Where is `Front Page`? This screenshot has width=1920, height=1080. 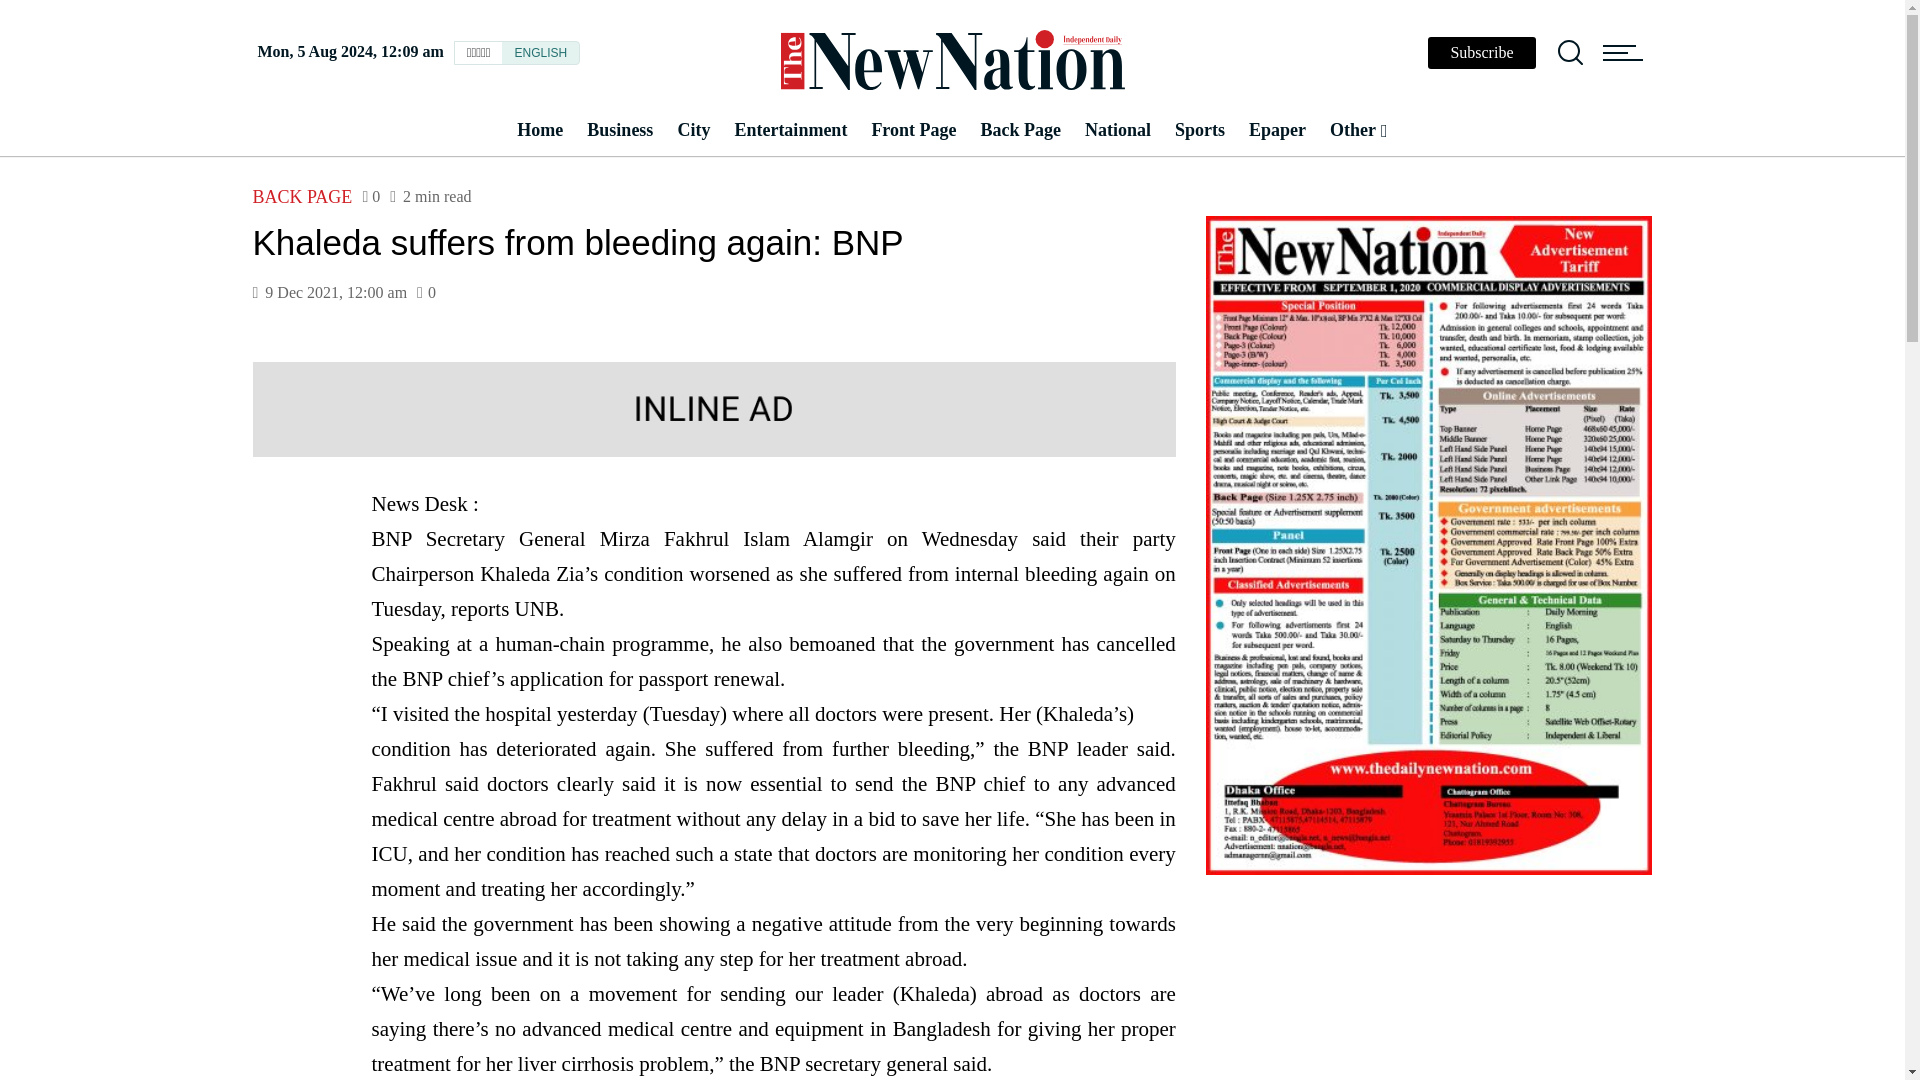
Front Page is located at coordinates (912, 130).